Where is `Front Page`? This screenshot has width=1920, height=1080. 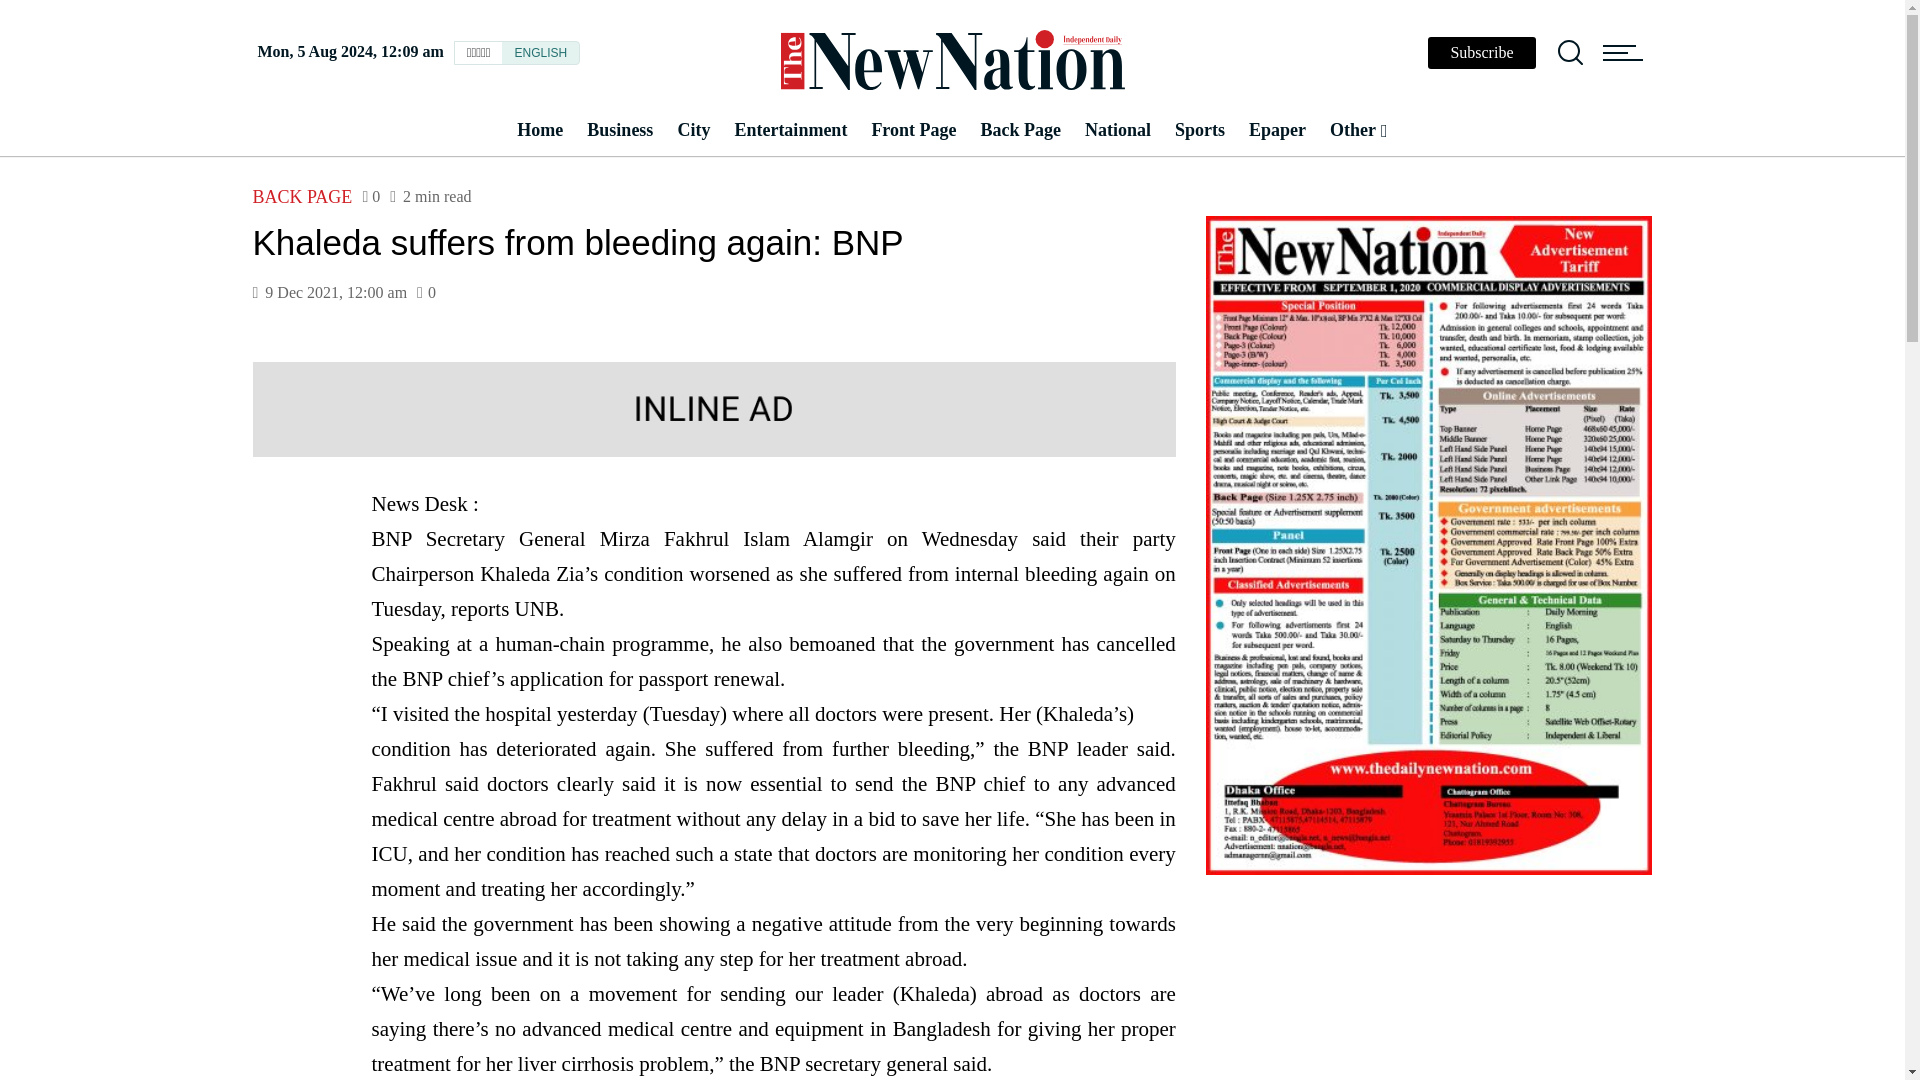
Front Page is located at coordinates (912, 130).